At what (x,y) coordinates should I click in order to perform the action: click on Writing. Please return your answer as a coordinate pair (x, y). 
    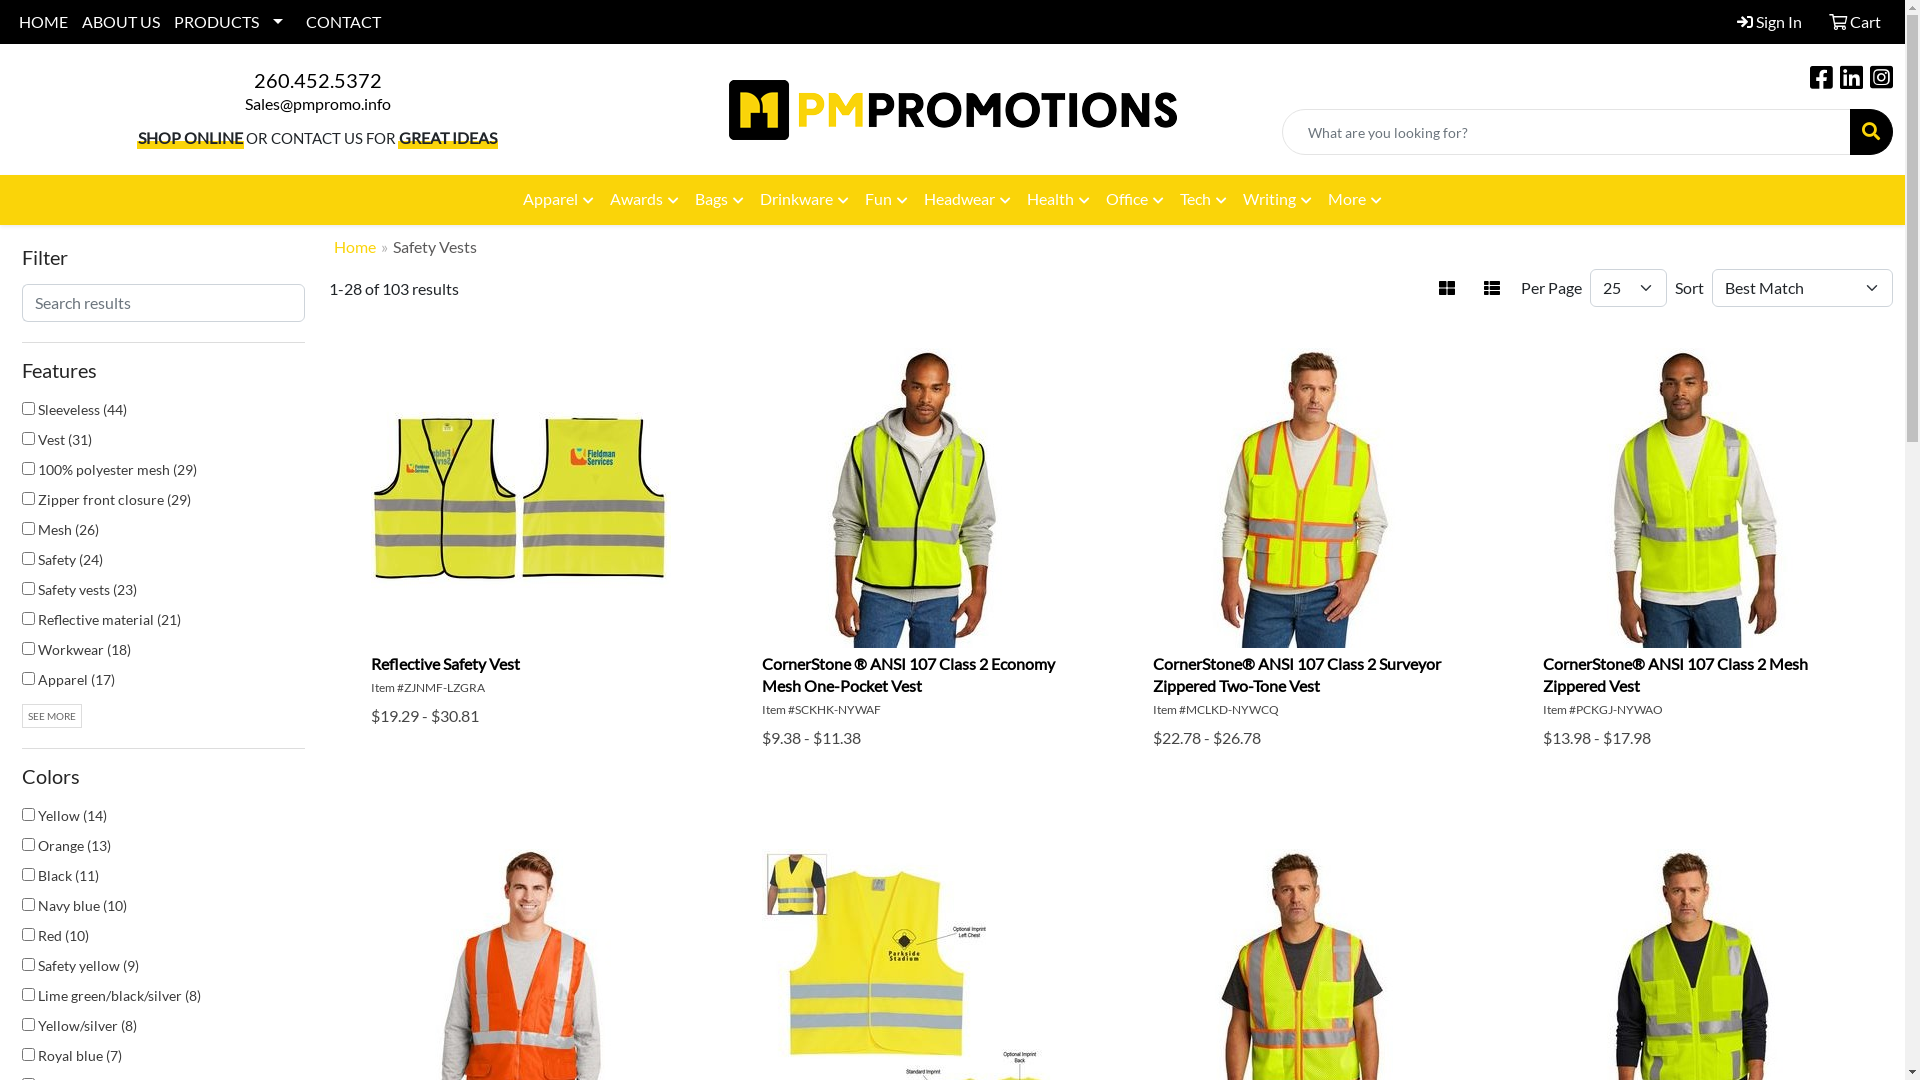
    Looking at the image, I should click on (1278, 200).